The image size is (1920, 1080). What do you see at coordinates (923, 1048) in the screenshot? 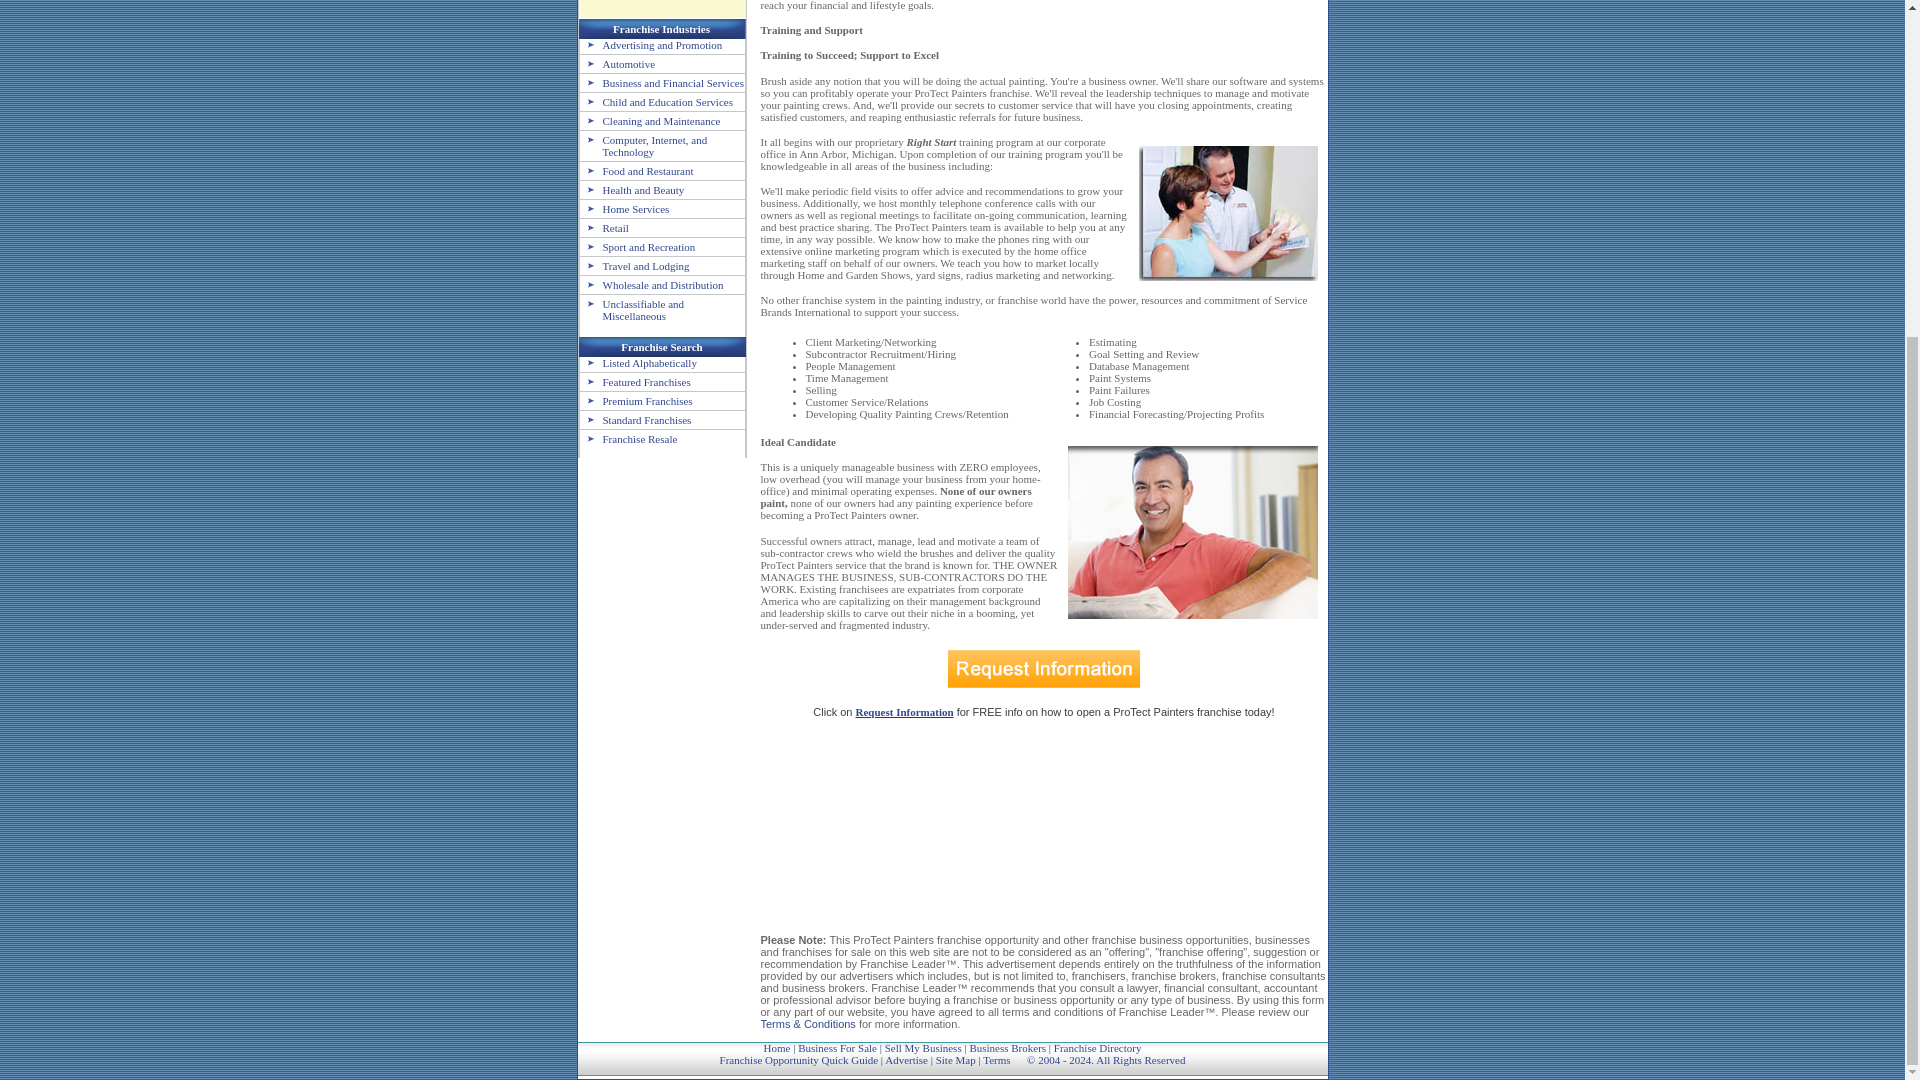
I see `Sell My Business` at bounding box center [923, 1048].